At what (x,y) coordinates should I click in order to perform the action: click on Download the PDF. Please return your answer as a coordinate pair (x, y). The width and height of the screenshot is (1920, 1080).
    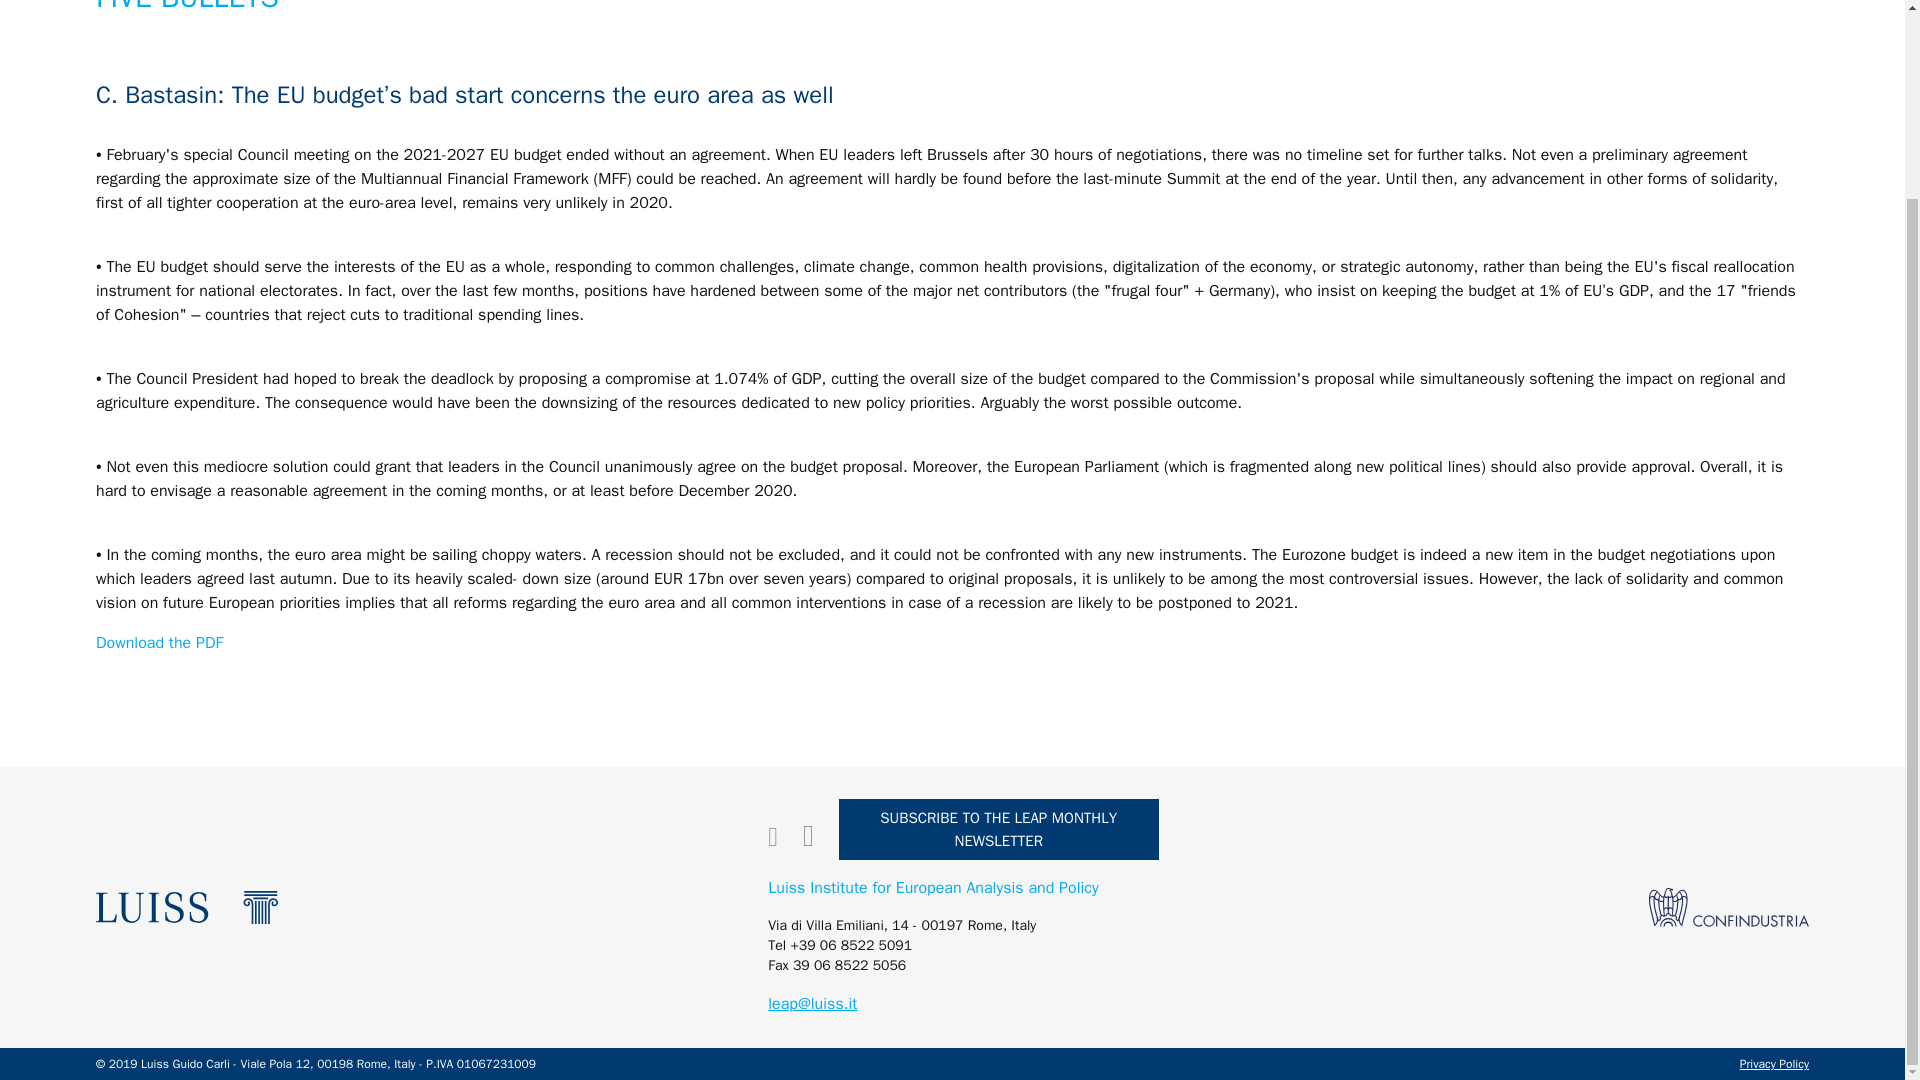
    Looking at the image, I should click on (159, 642).